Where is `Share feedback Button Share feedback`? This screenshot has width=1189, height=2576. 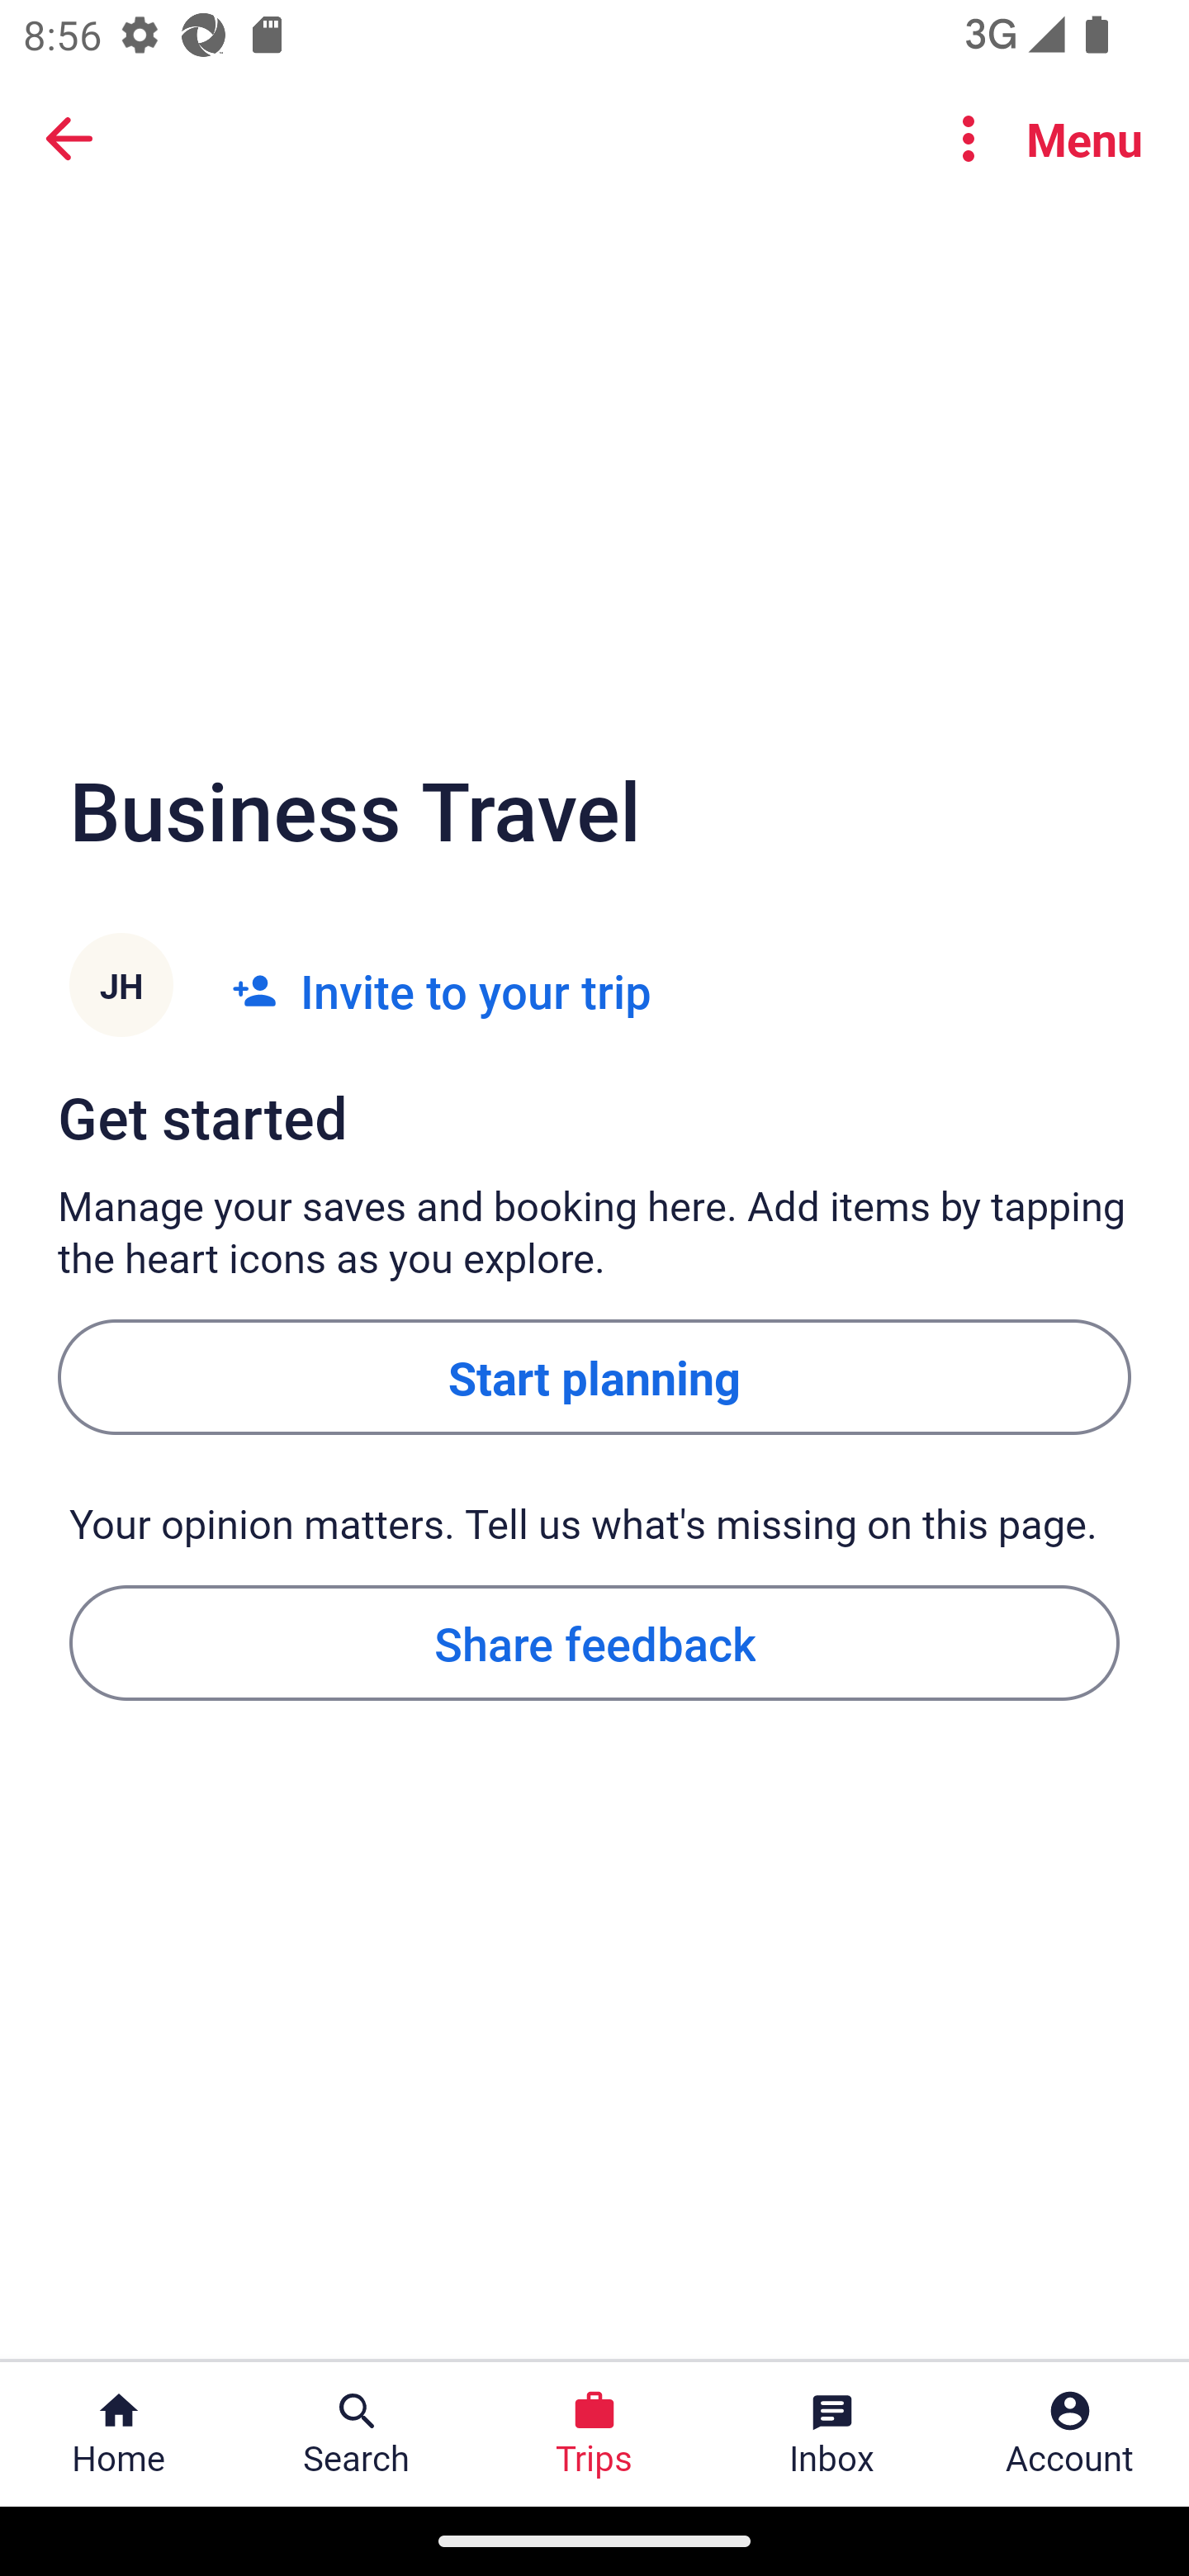 Share feedback Button Share feedback is located at coordinates (594, 1641).